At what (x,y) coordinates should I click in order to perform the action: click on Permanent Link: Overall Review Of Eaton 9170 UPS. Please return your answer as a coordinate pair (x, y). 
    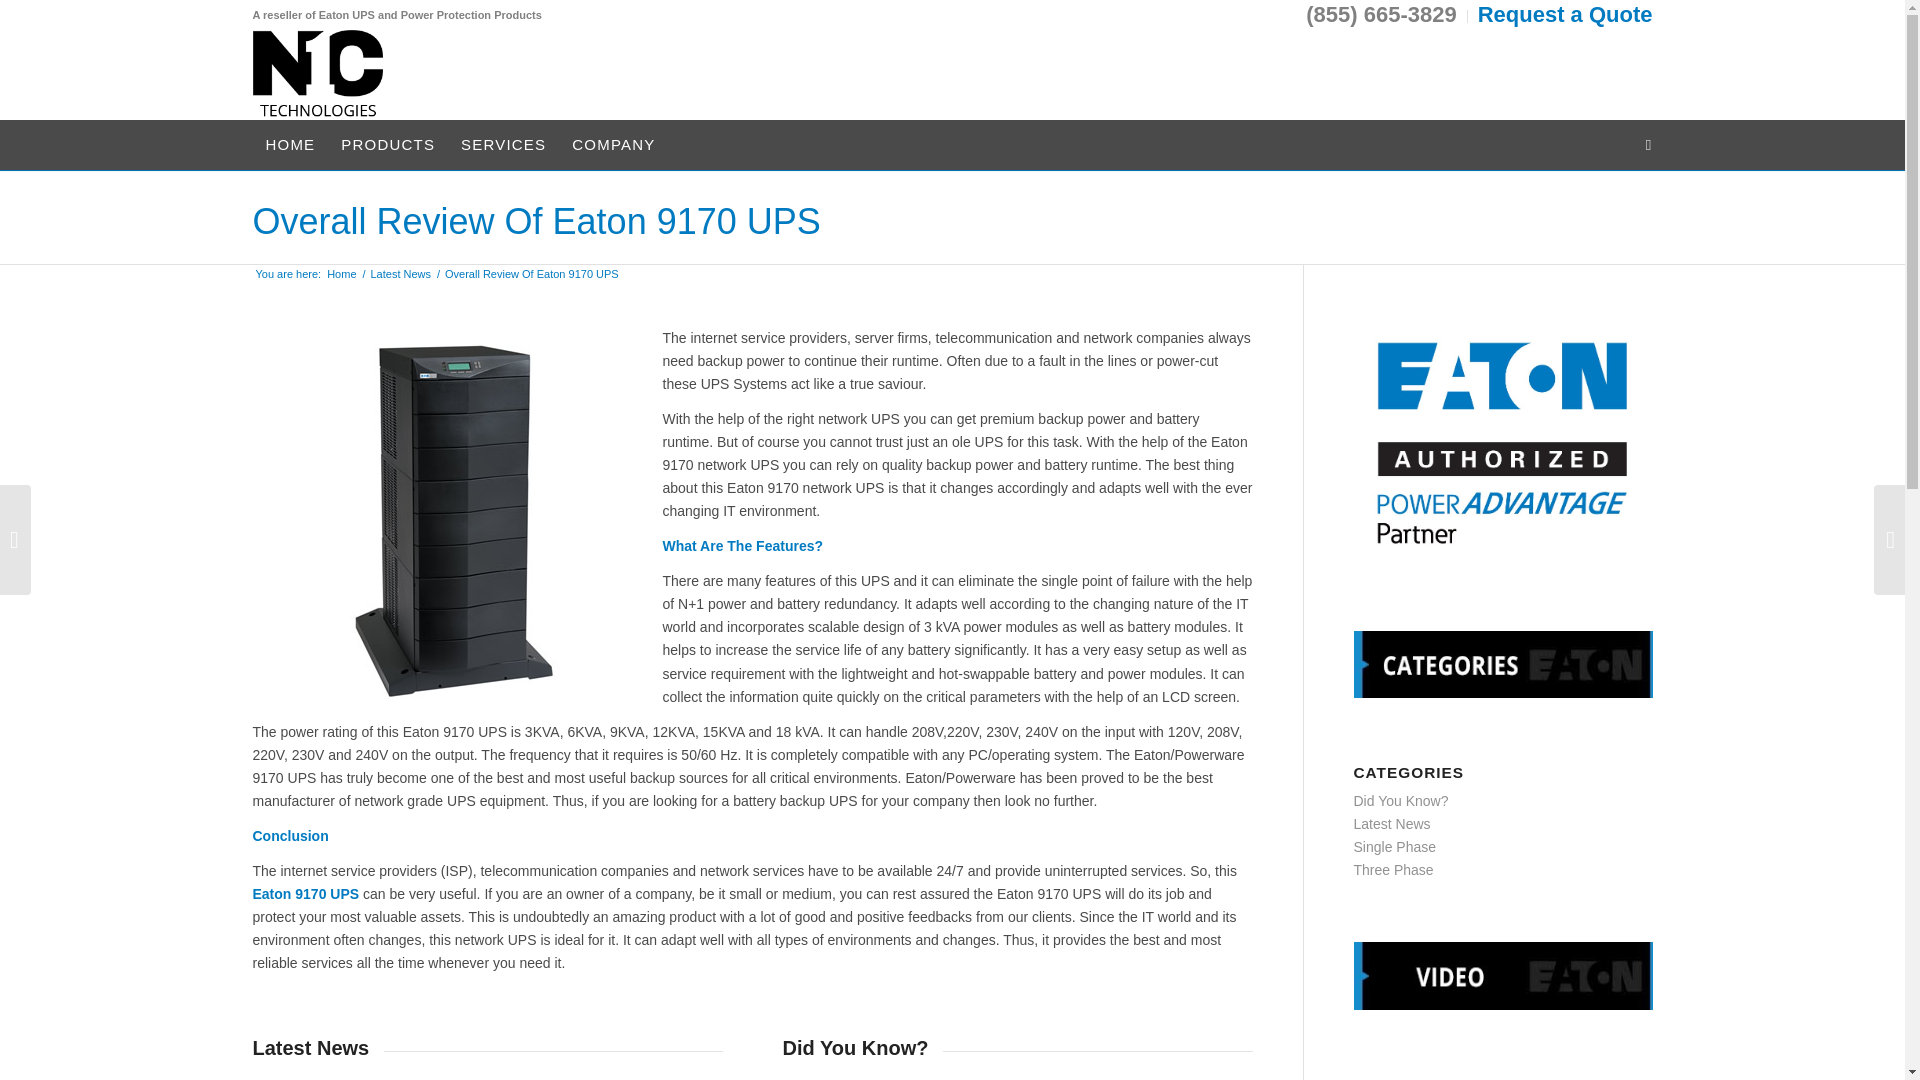
    Looking at the image, I should click on (535, 222).